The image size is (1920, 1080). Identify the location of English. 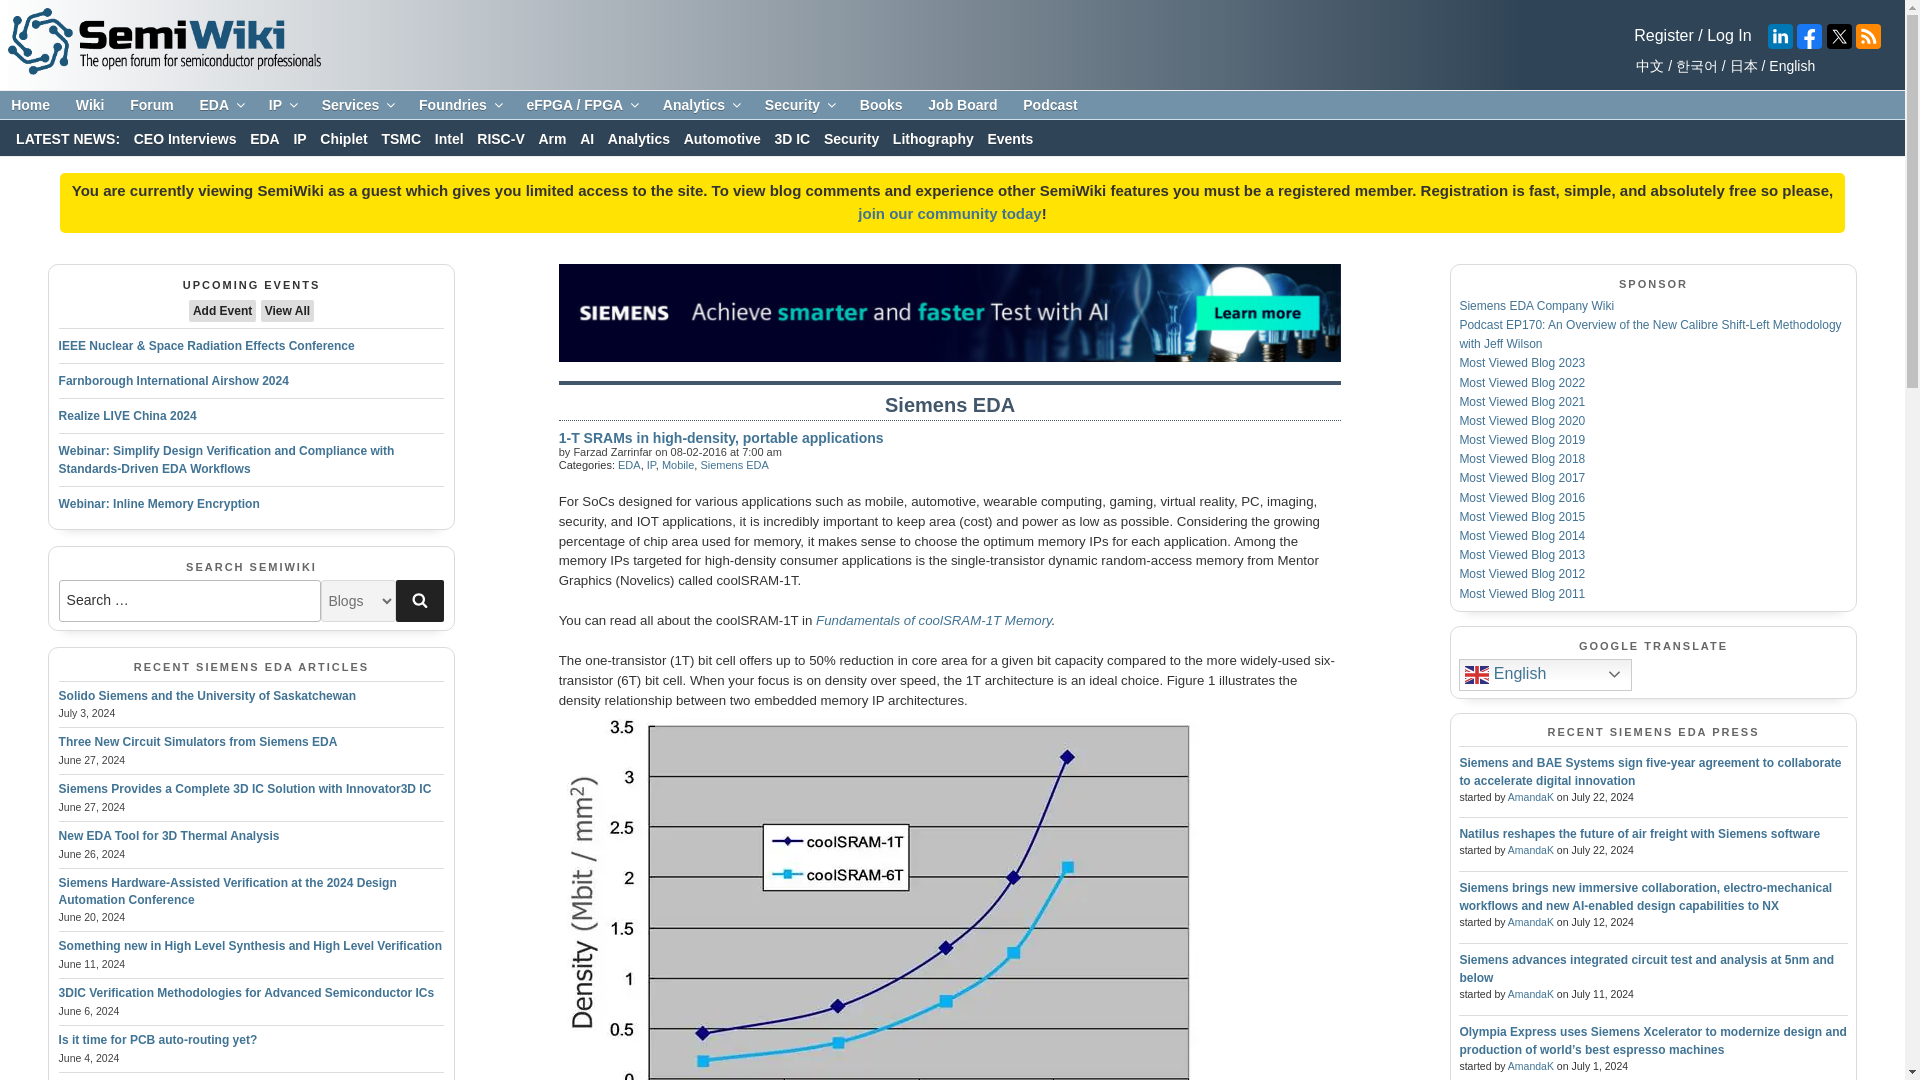
(1789, 66).